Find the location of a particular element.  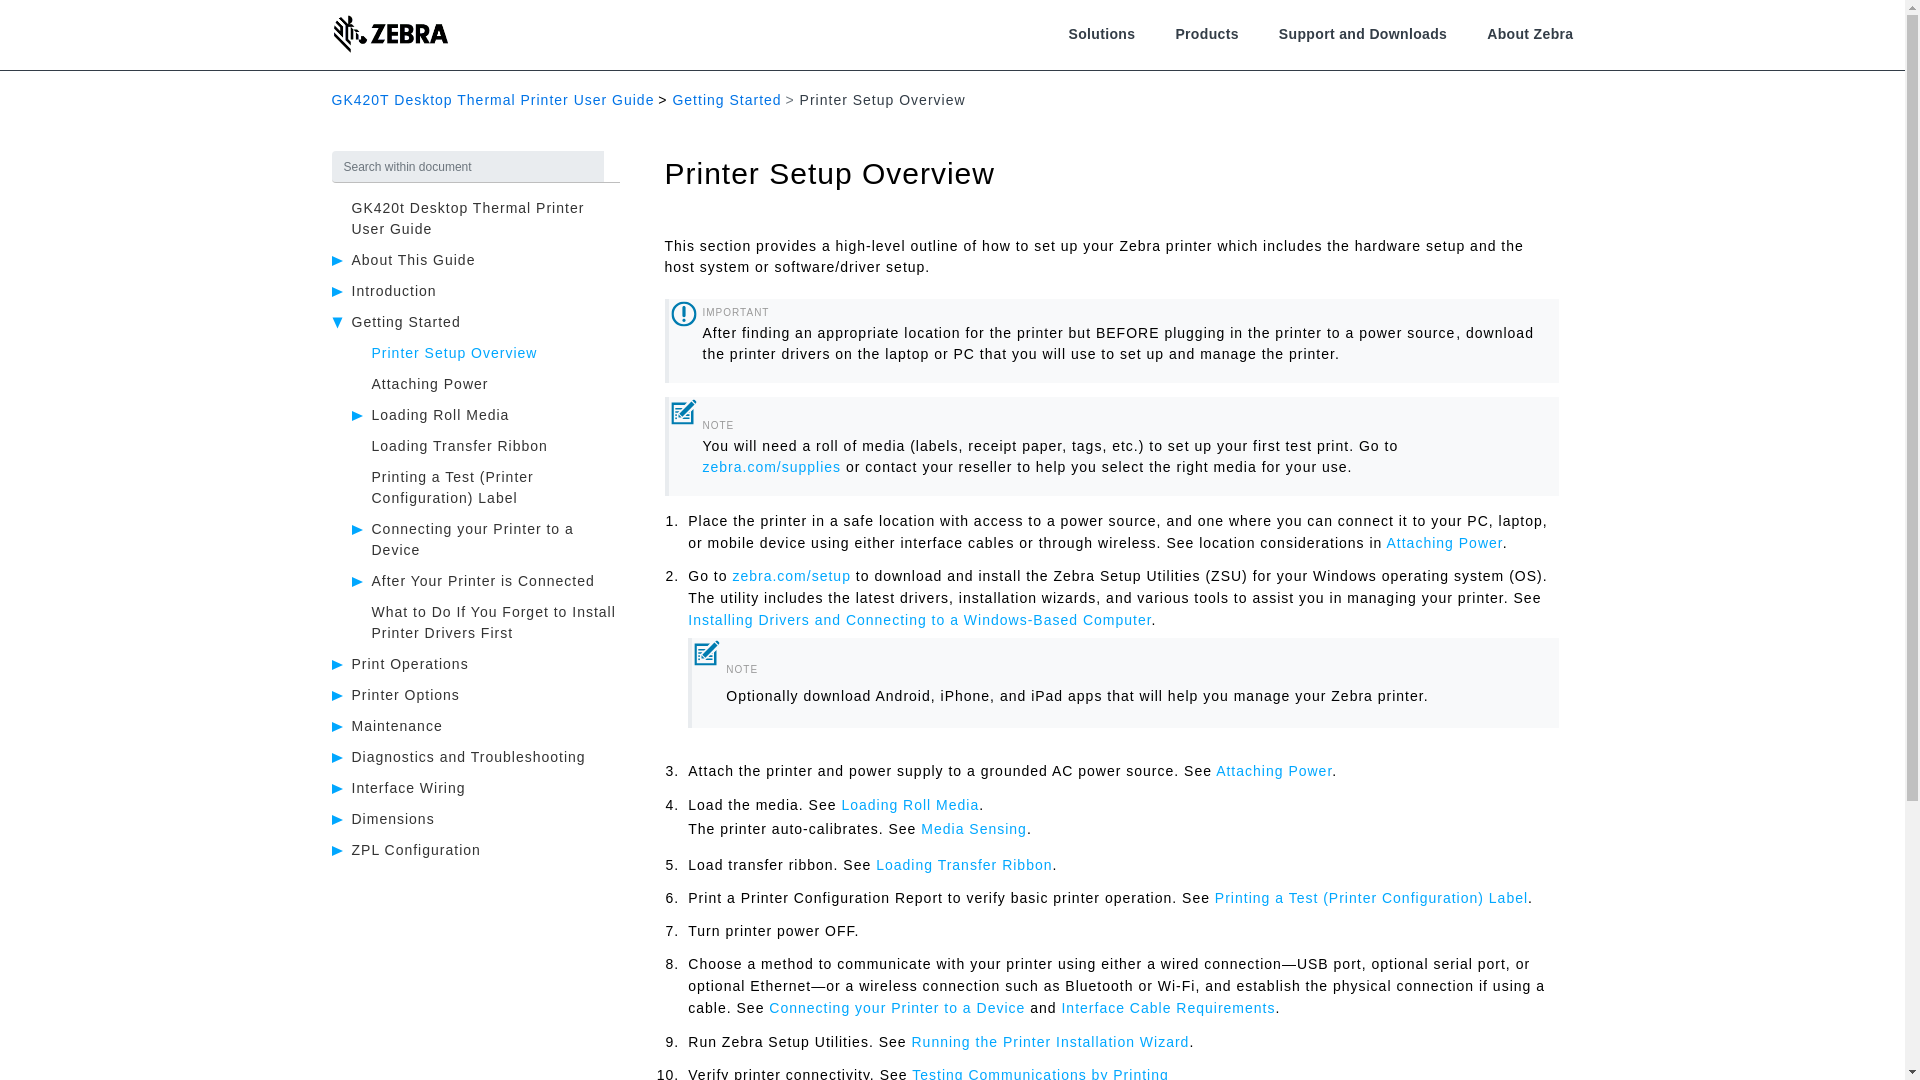

Getting Started is located at coordinates (406, 322).